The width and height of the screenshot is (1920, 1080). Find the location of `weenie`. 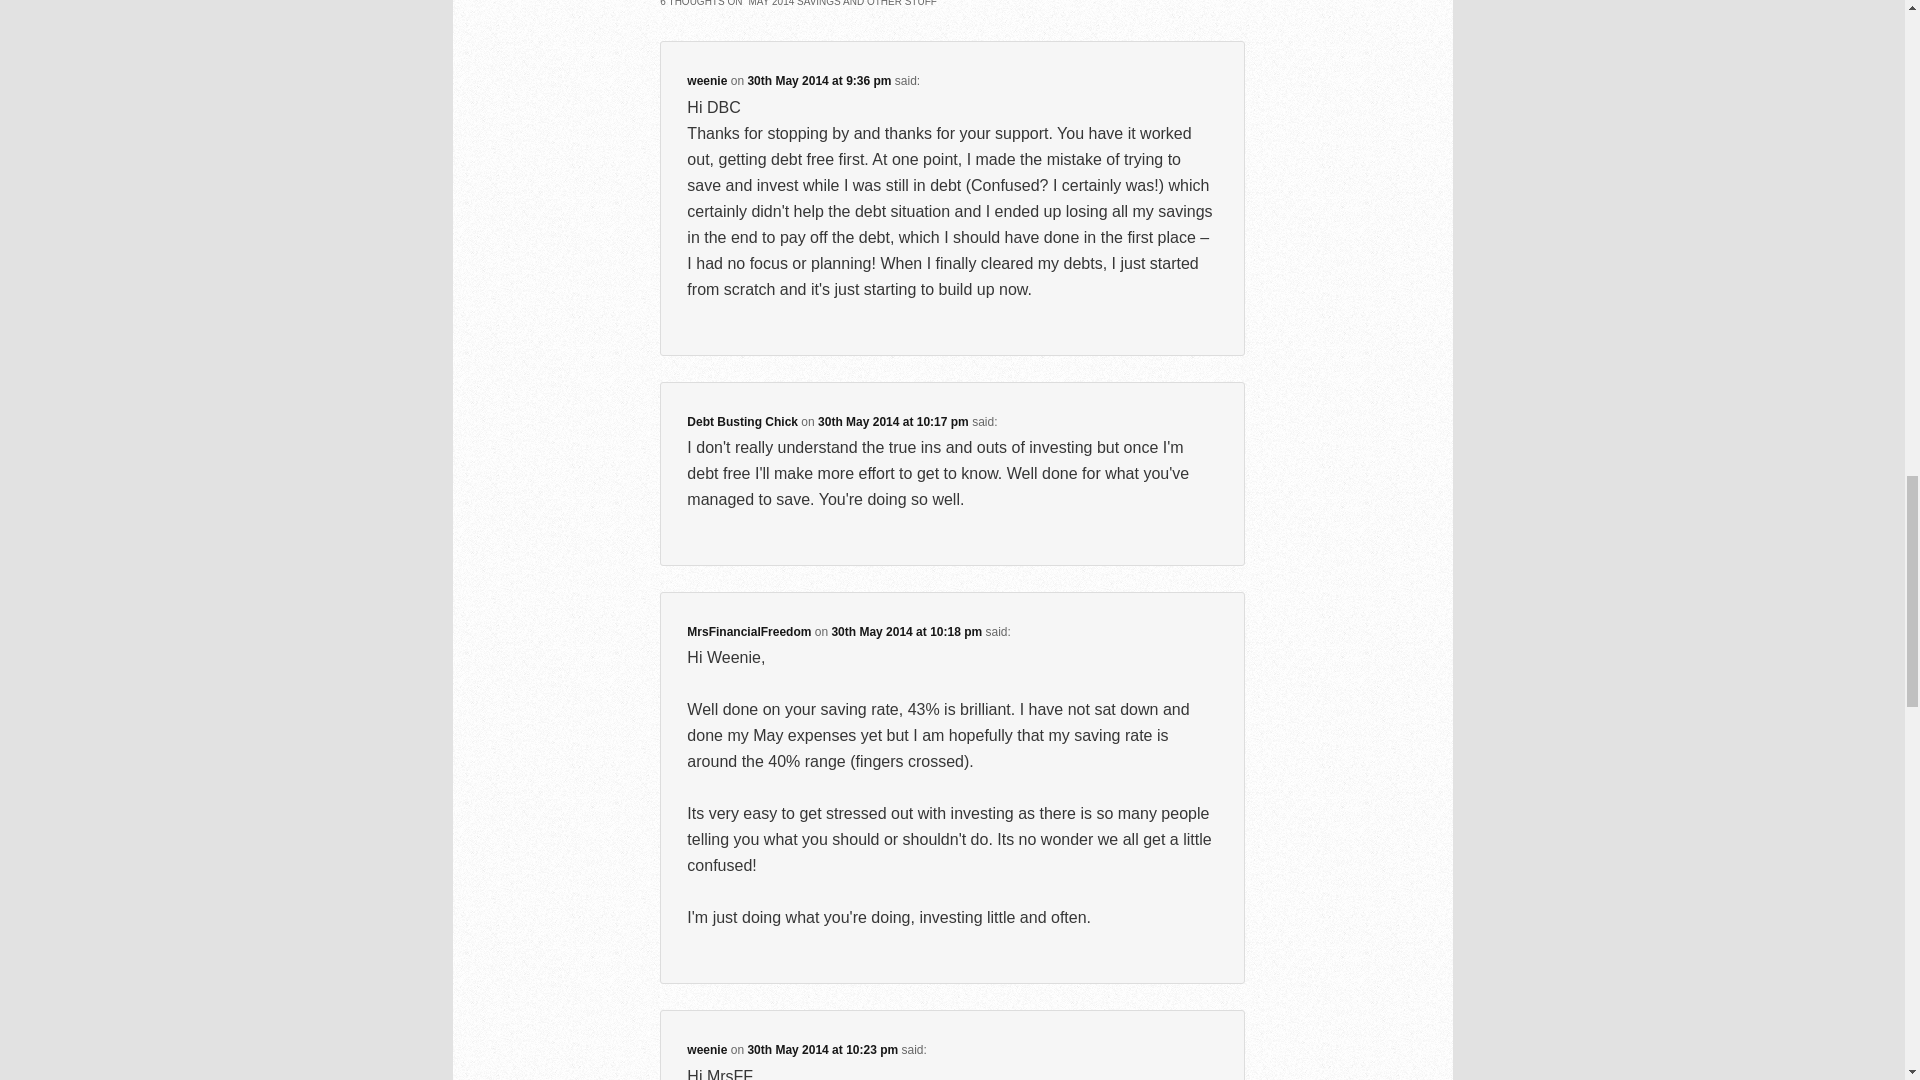

weenie is located at coordinates (707, 80).